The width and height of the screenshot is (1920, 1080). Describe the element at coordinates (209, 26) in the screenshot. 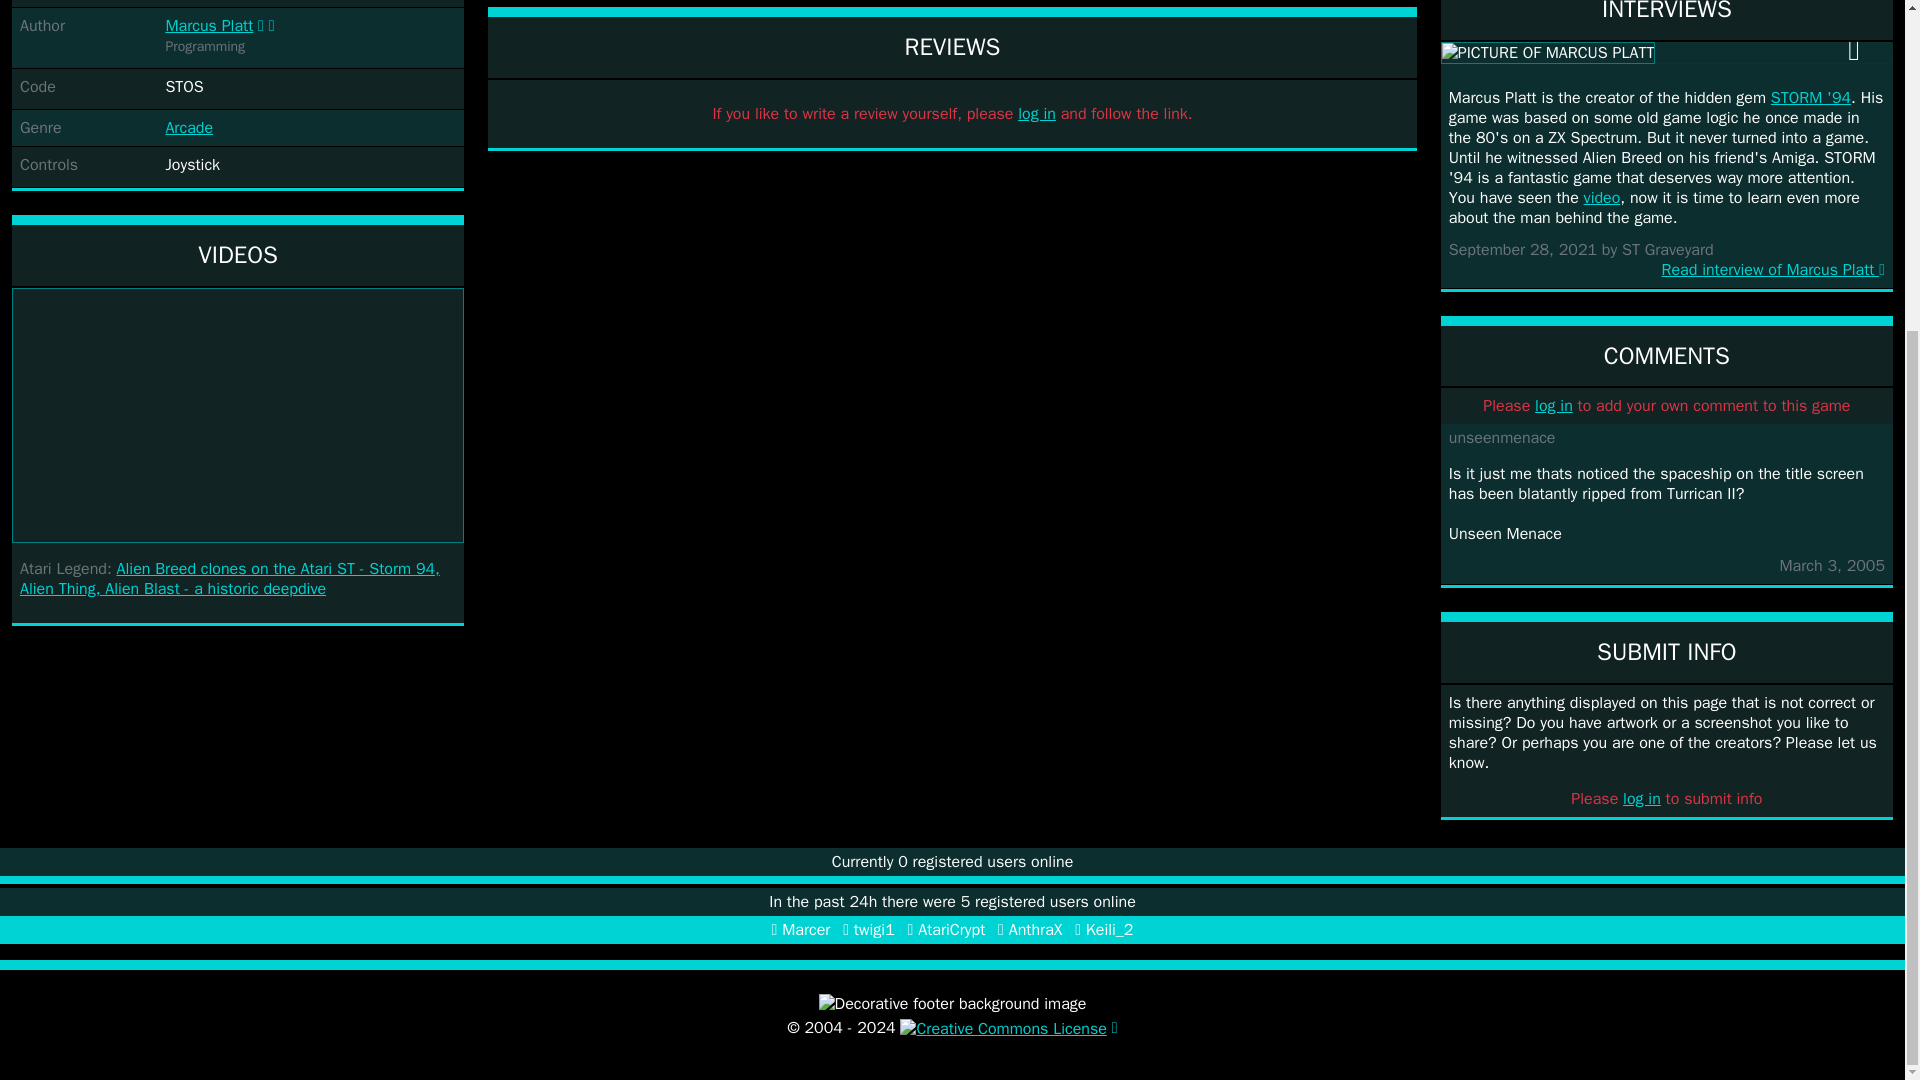

I see `Marcus Platt` at that location.